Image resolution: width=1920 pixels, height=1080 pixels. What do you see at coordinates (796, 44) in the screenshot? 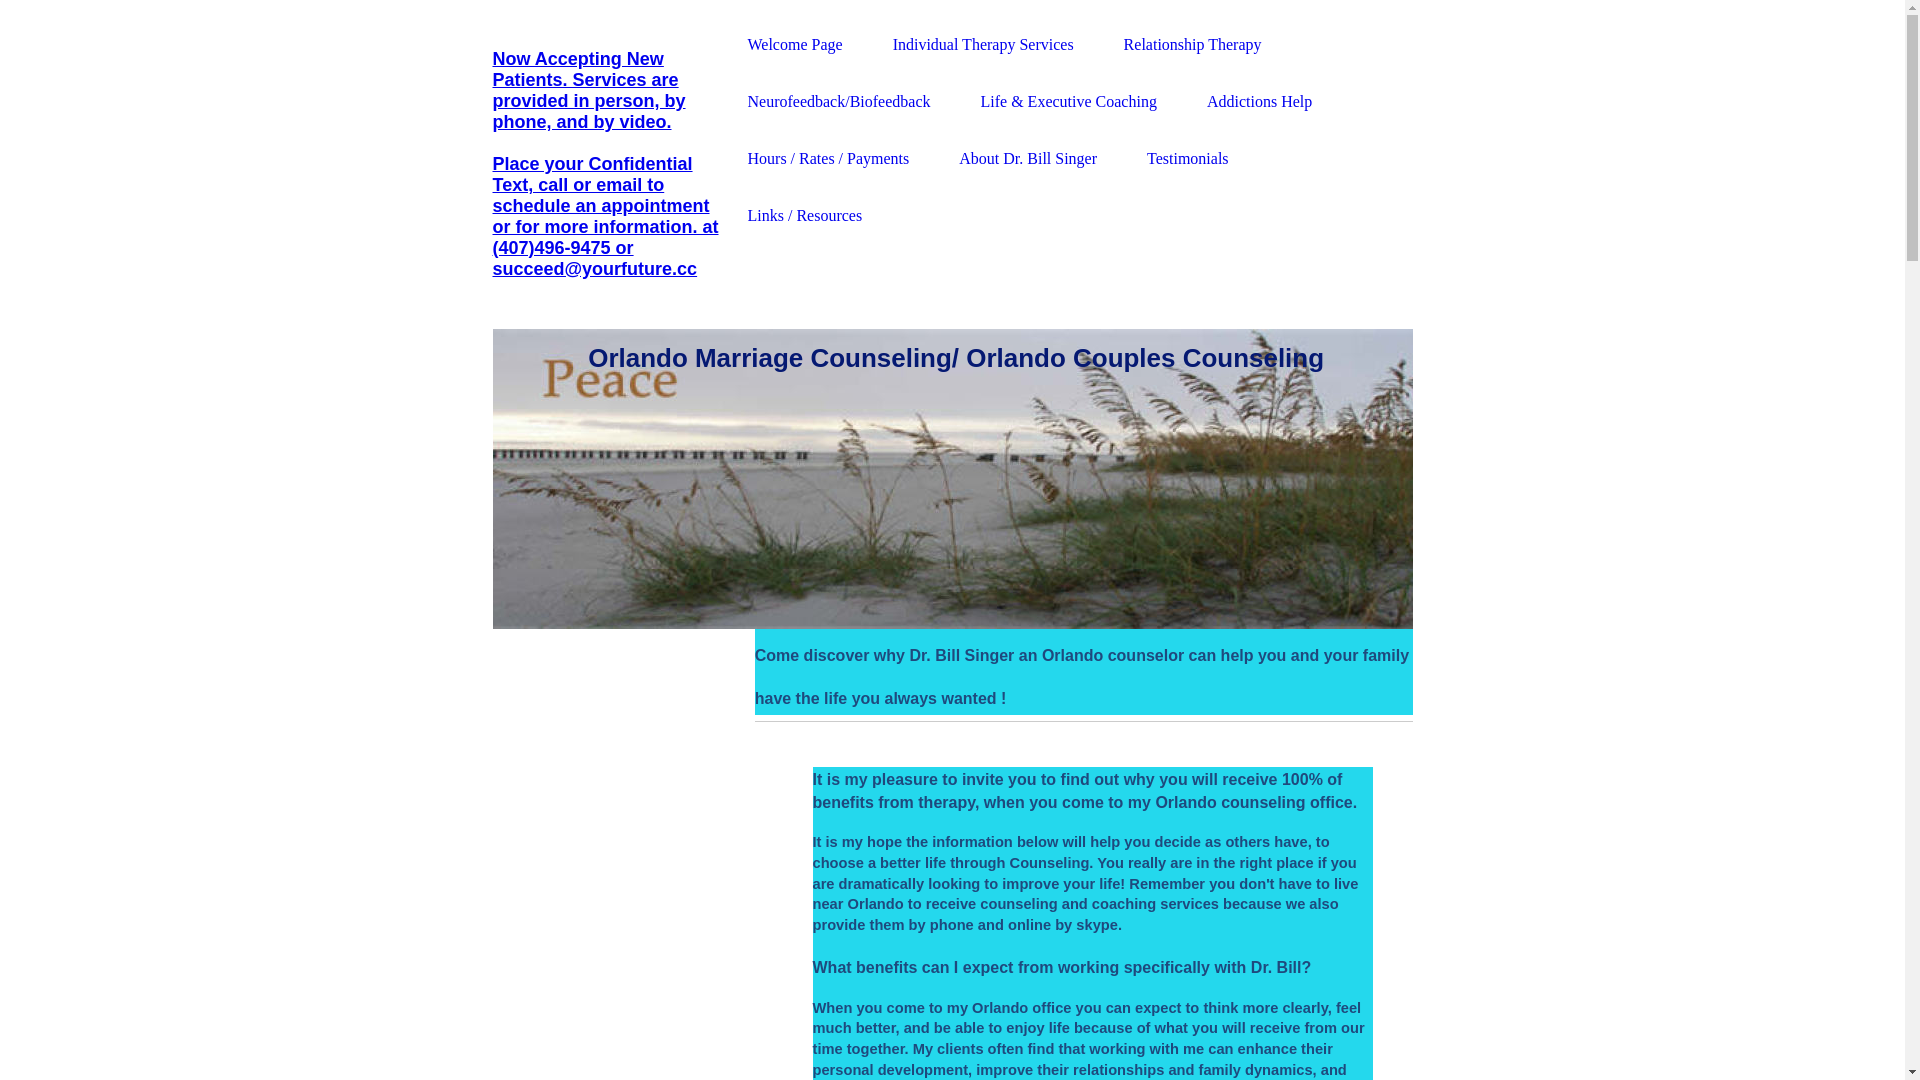
I see `Welcome Page` at bounding box center [796, 44].